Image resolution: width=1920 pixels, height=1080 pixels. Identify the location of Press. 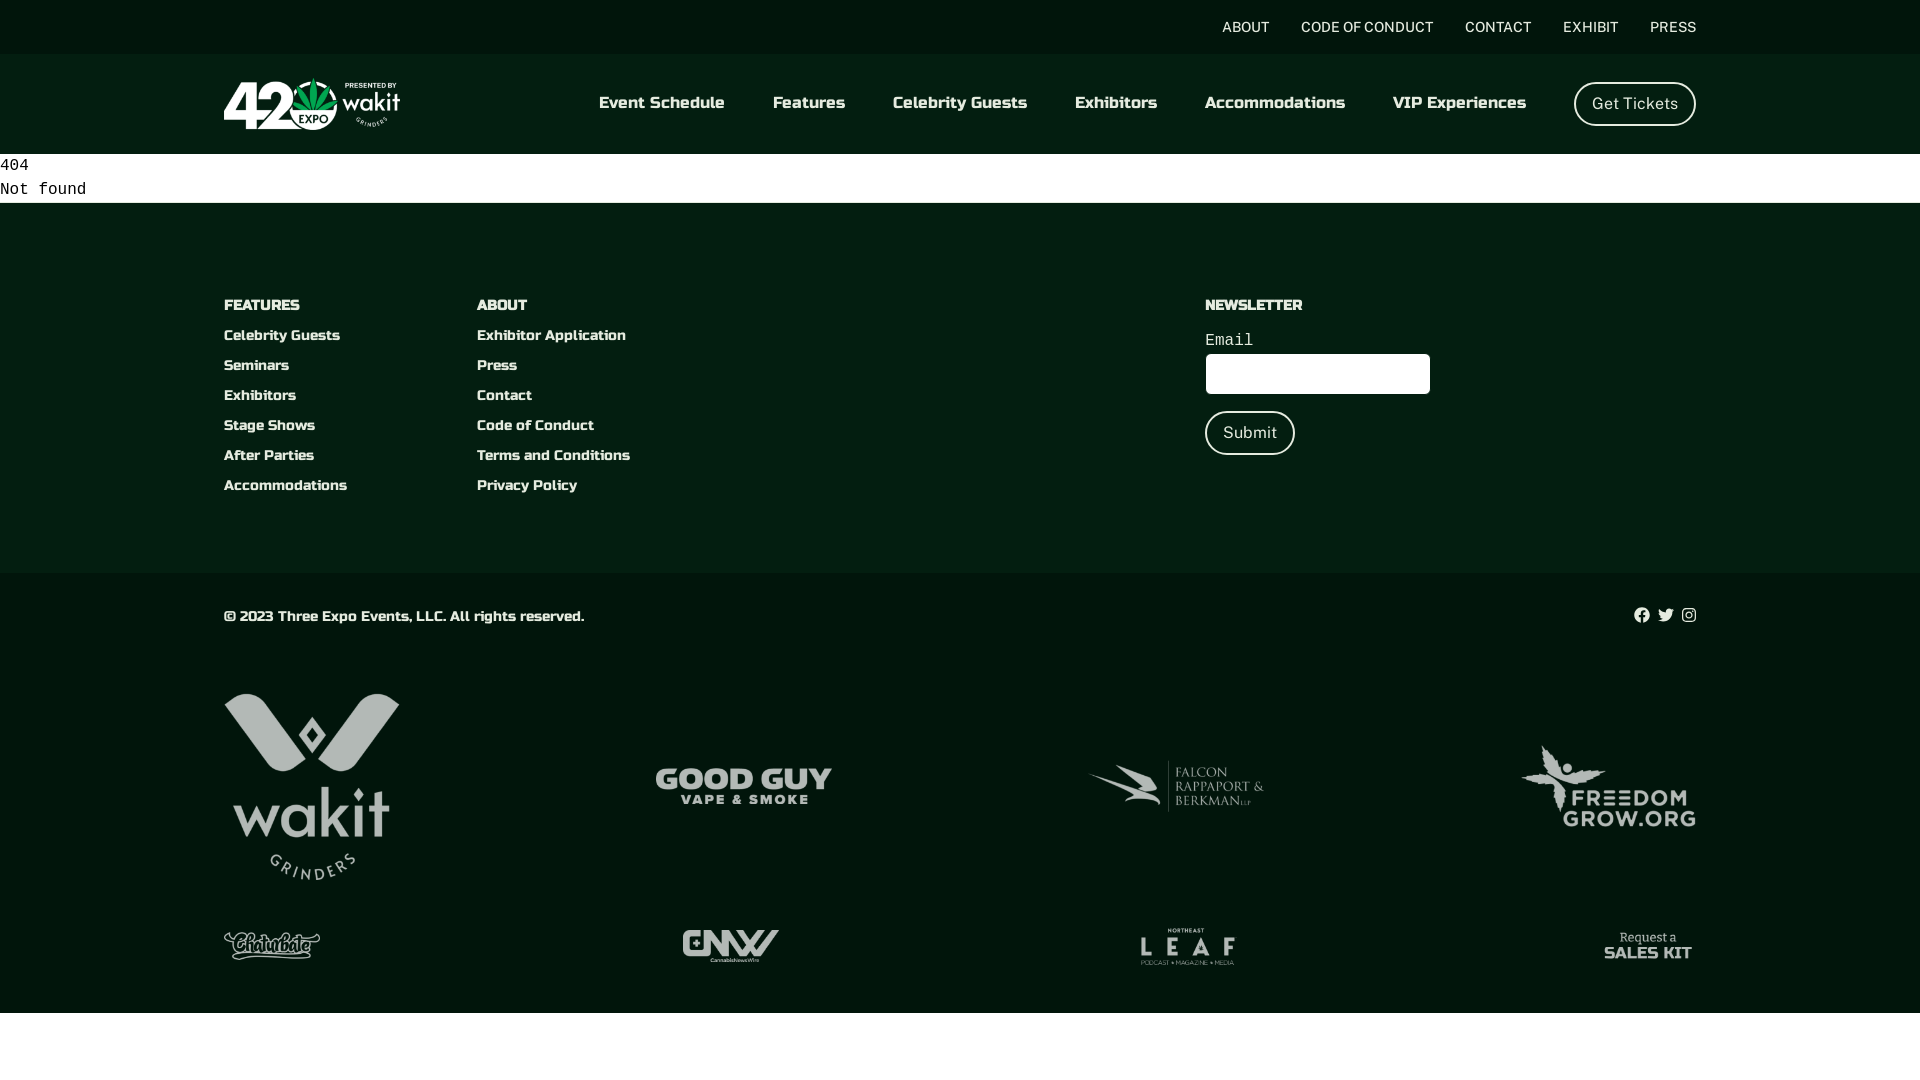
(497, 365).